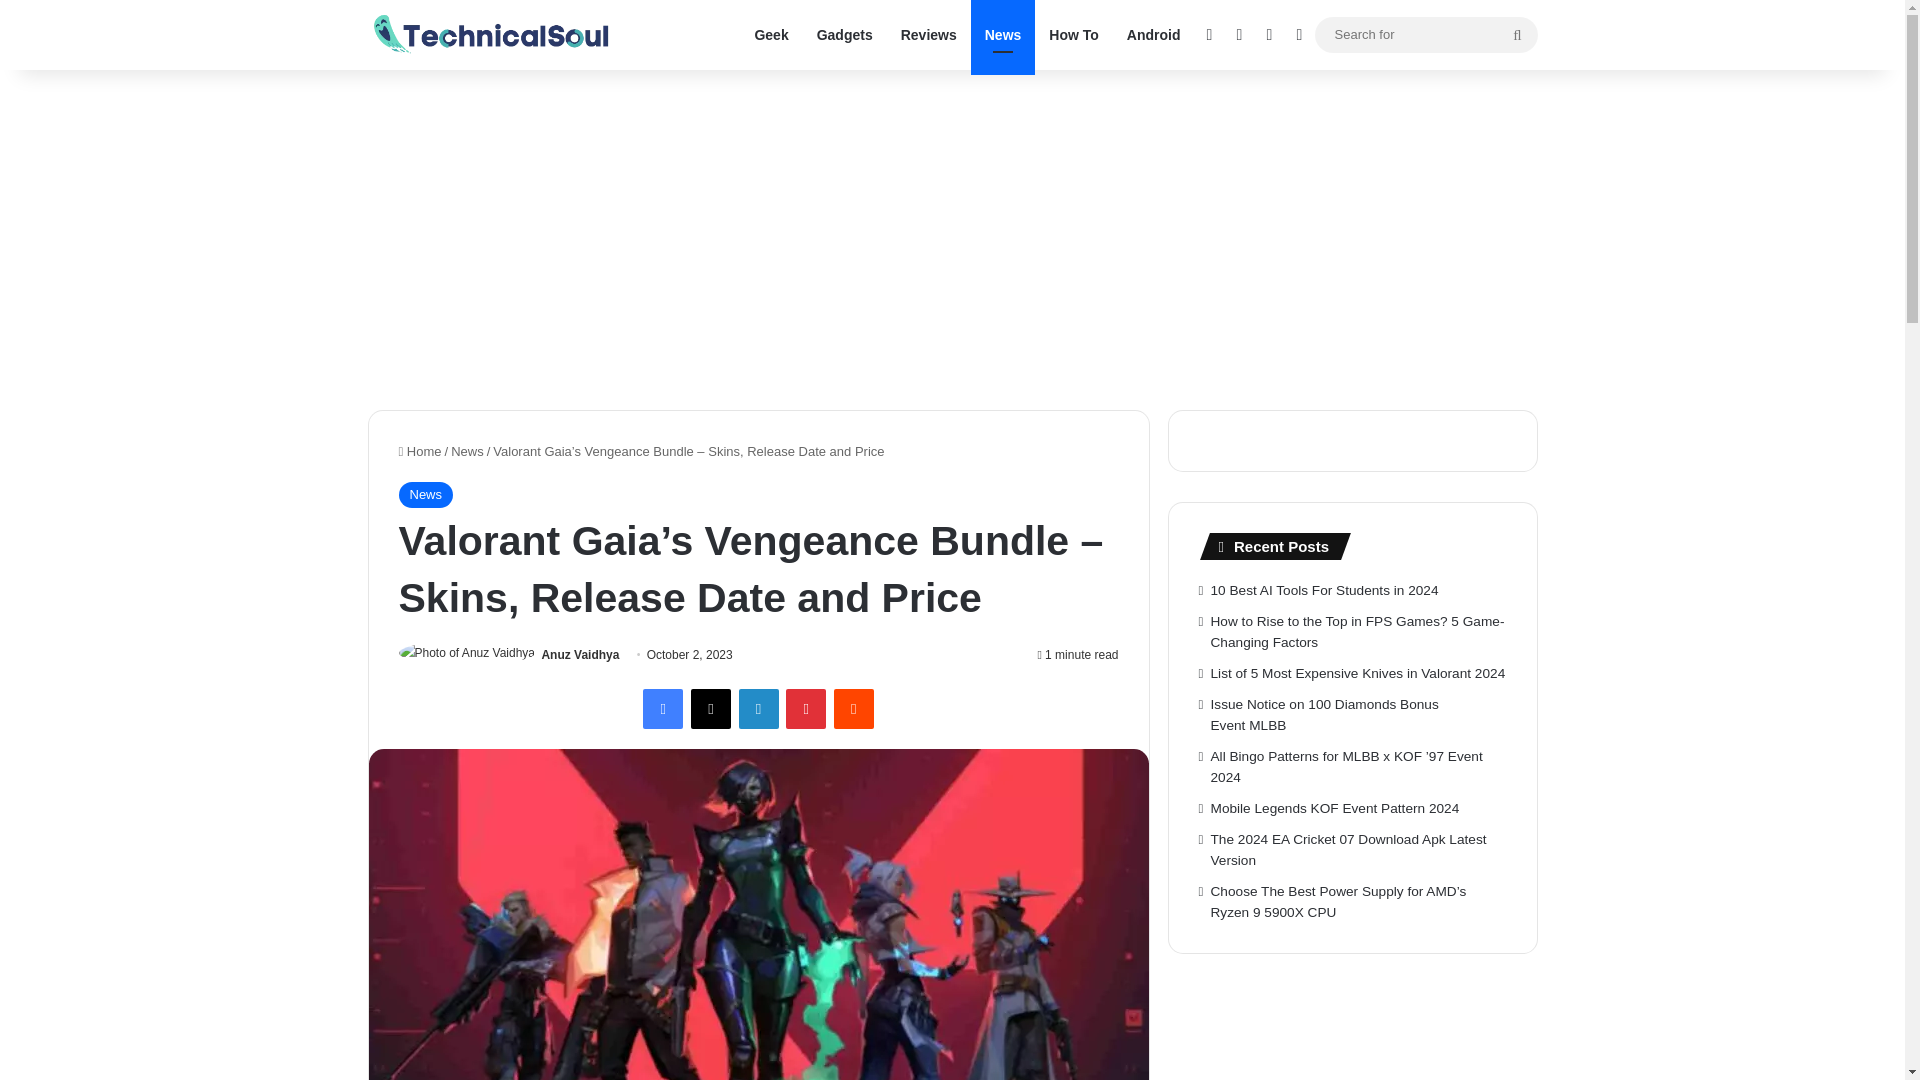 The height and width of the screenshot is (1080, 1920). Describe the element at coordinates (580, 655) in the screenshot. I see `Anuz Vaidhya` at that location.